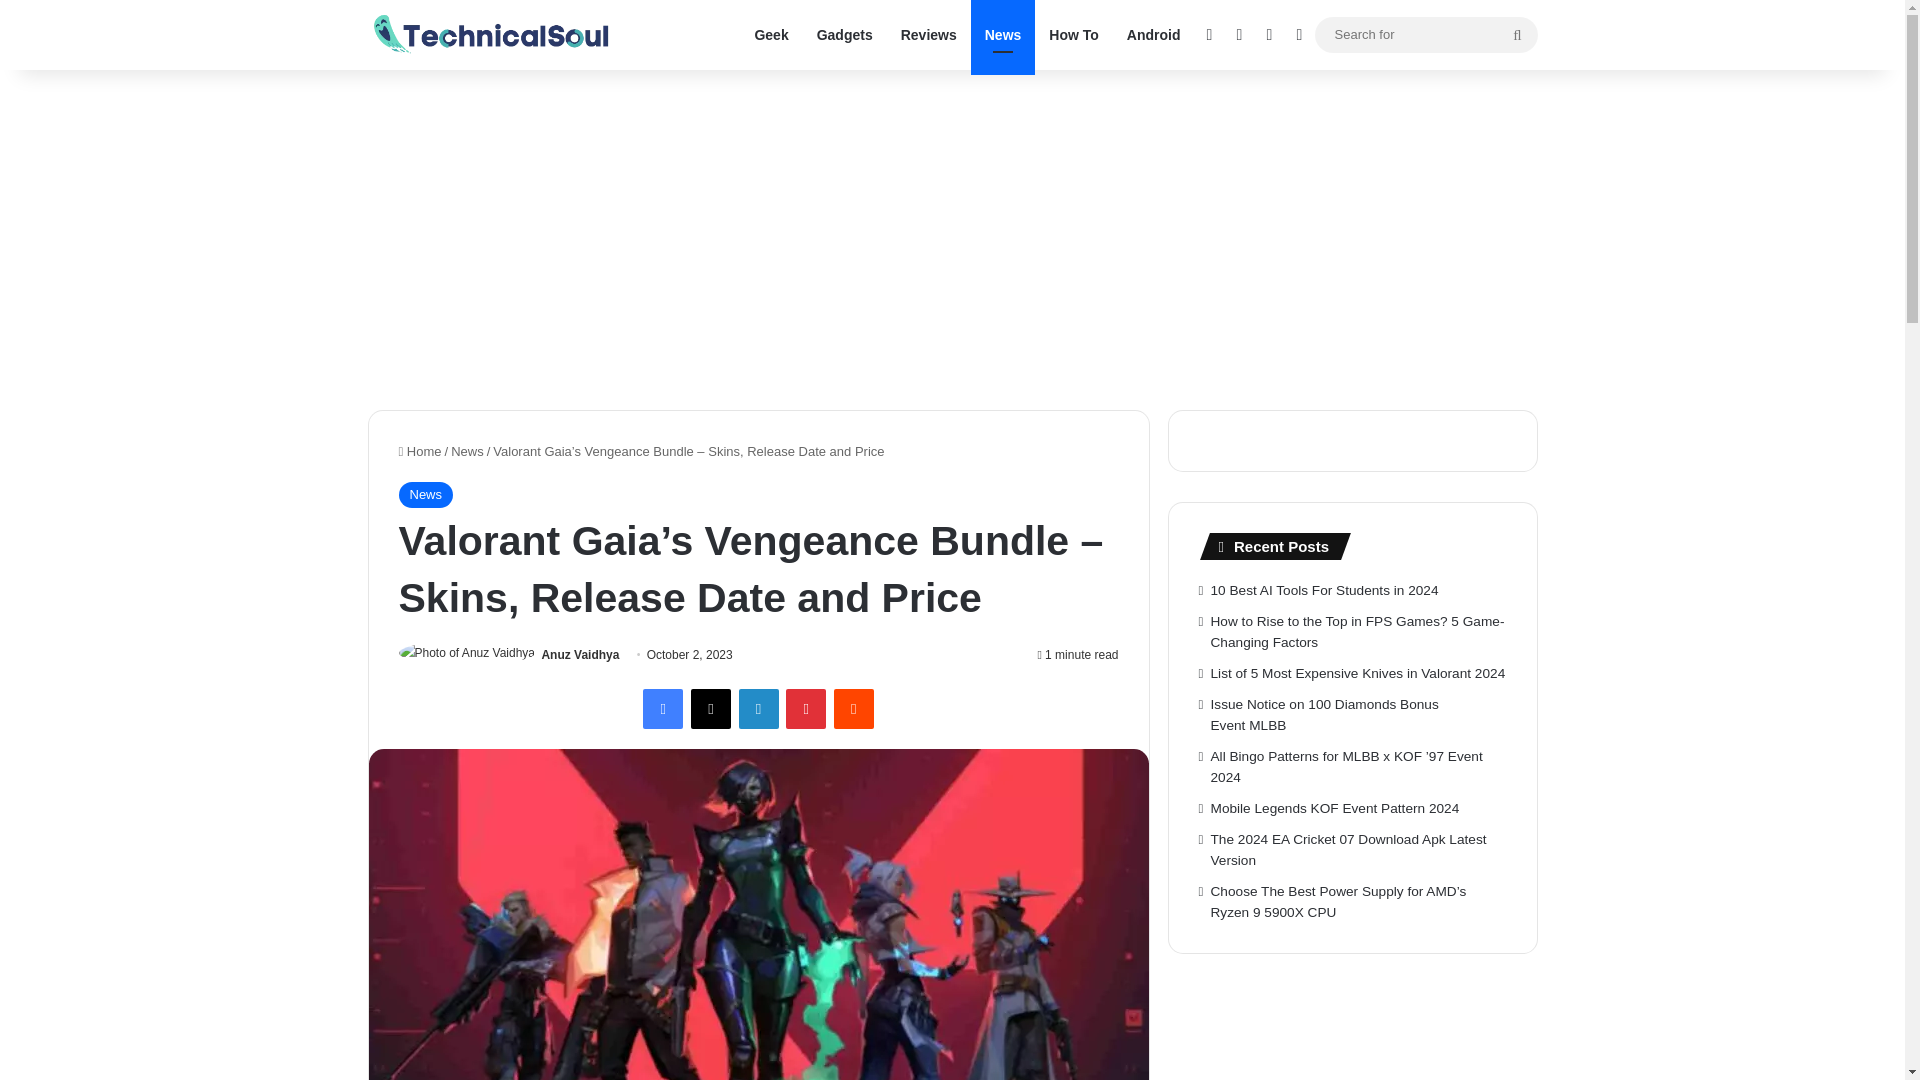 The height and width of the screenshot is (1080, 1920). Describe the element at coordinates (580, 655) in the screenshot. I see `Anuz Vaidhya` at that location.